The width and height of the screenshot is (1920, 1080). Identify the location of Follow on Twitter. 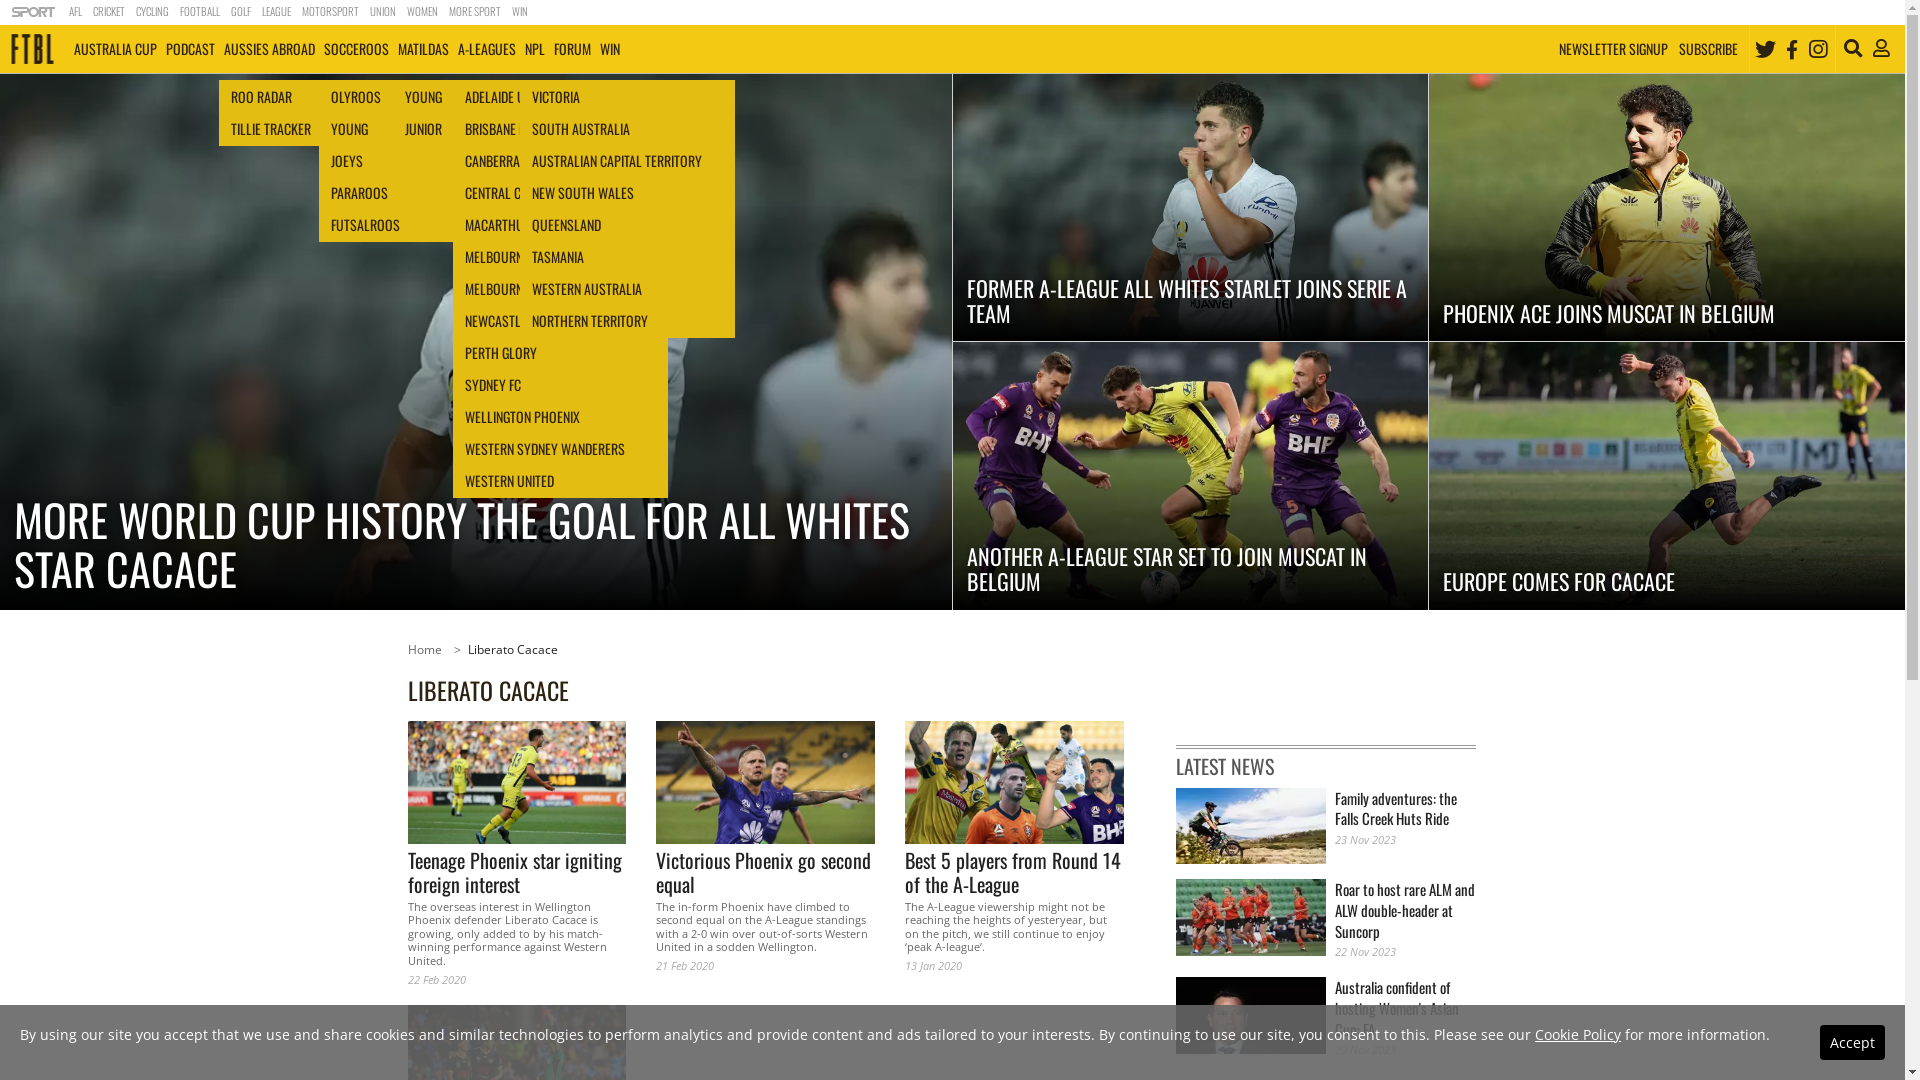
(1766, 49).